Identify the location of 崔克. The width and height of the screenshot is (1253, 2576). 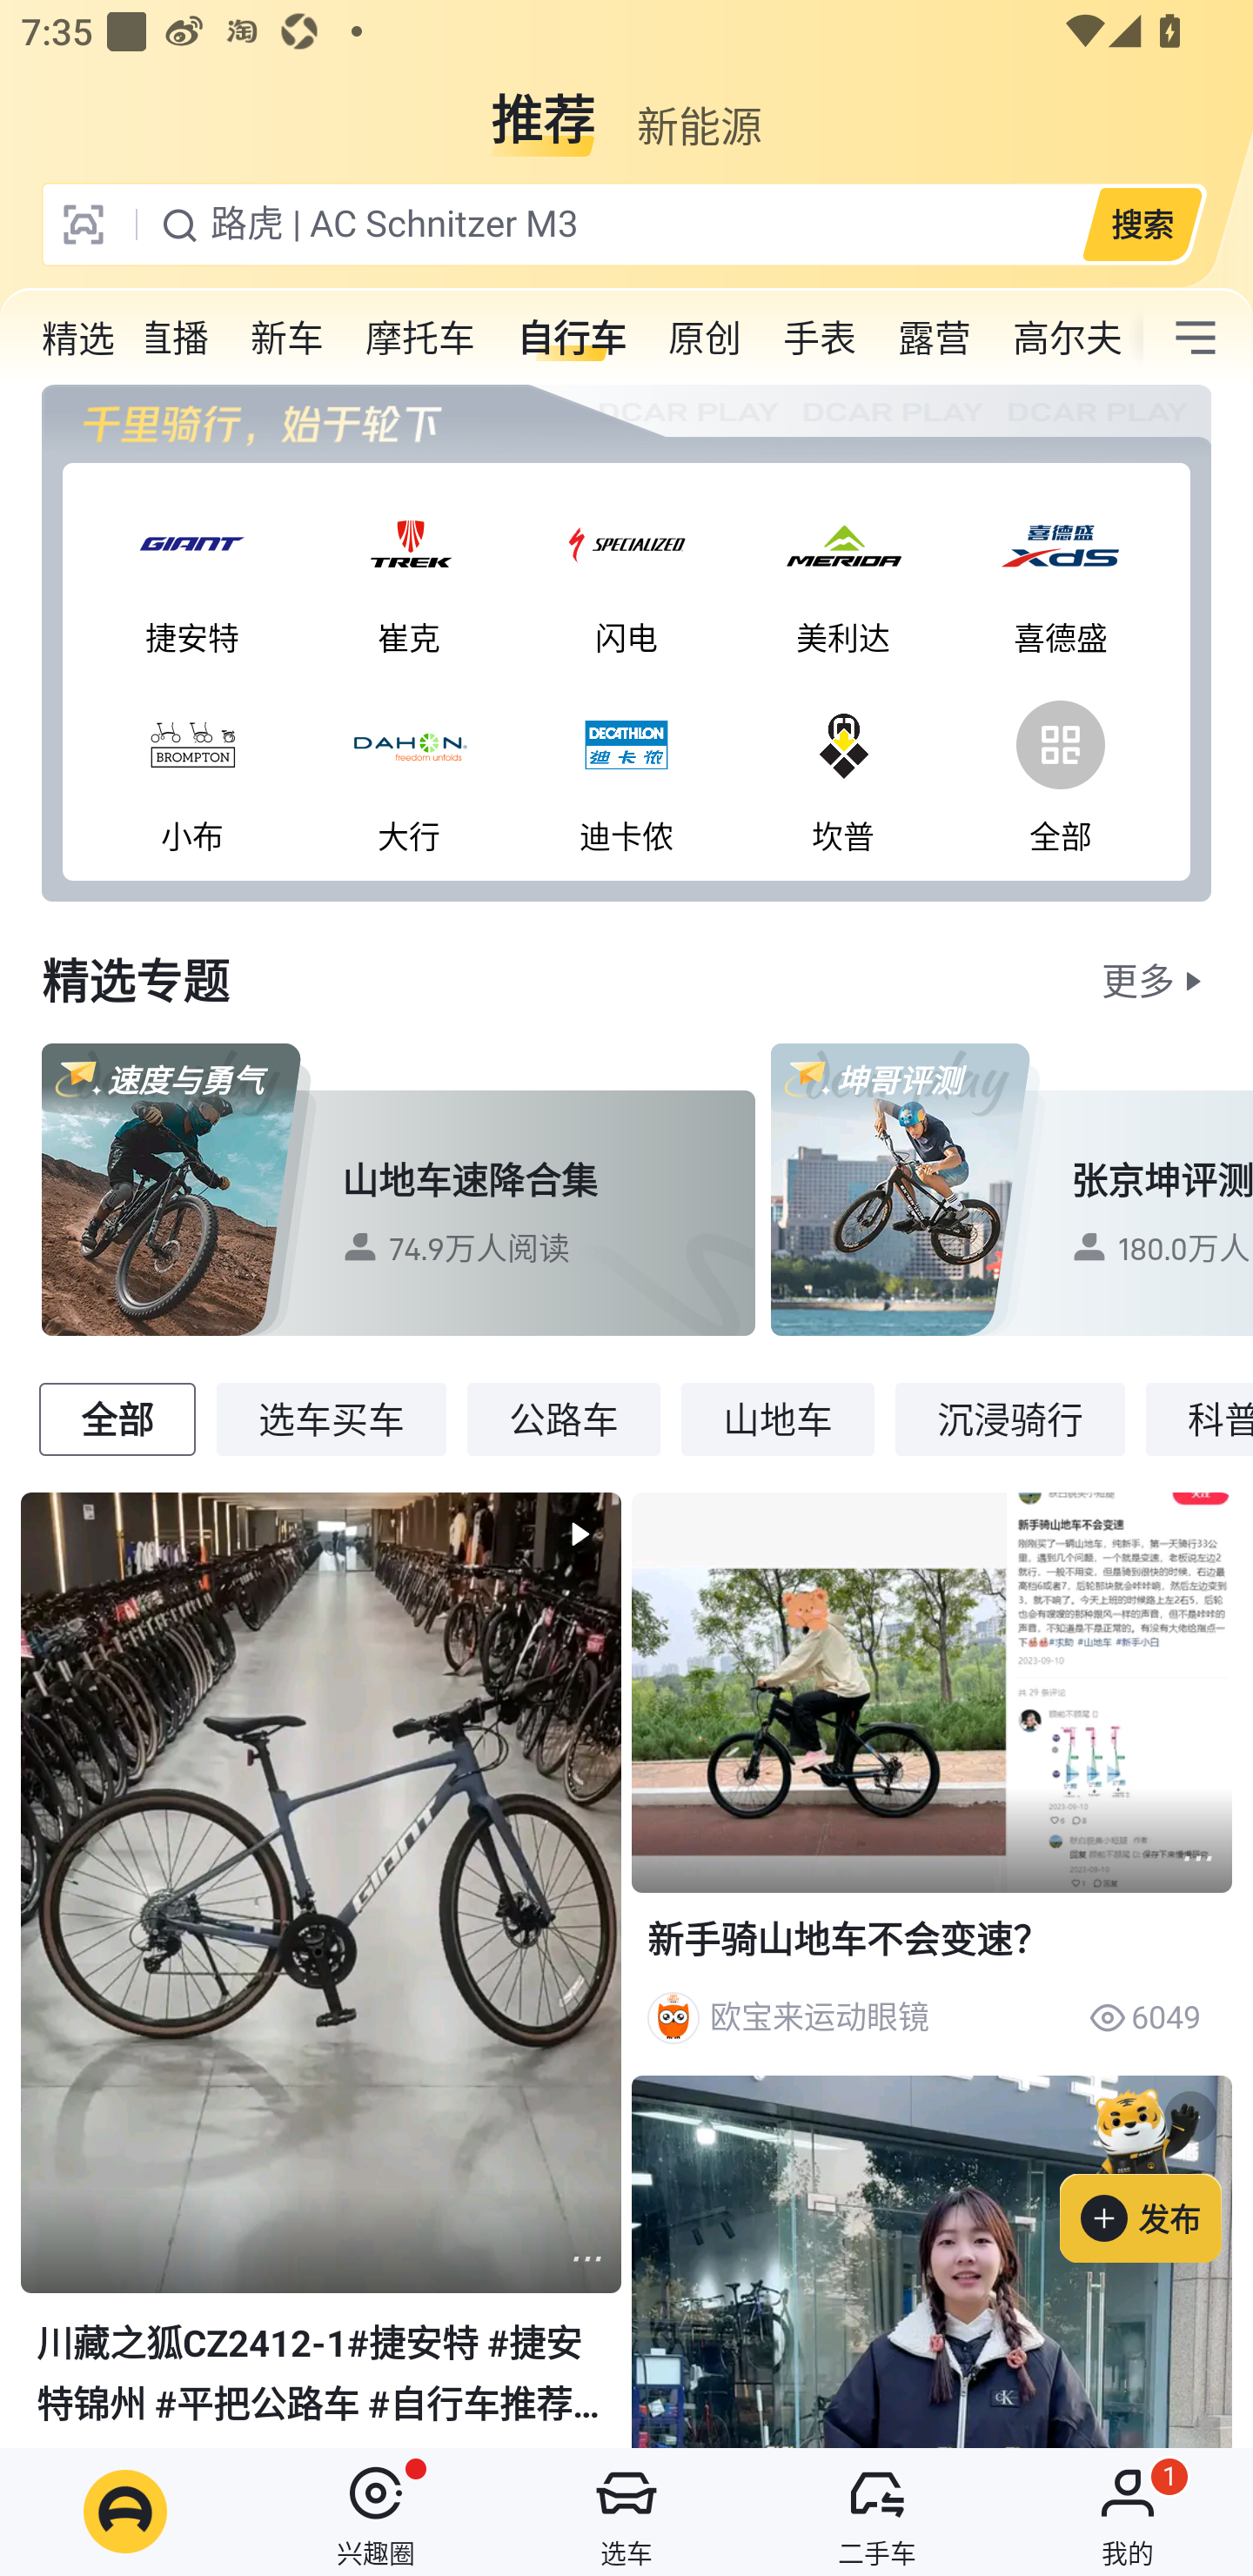
(409, 573).